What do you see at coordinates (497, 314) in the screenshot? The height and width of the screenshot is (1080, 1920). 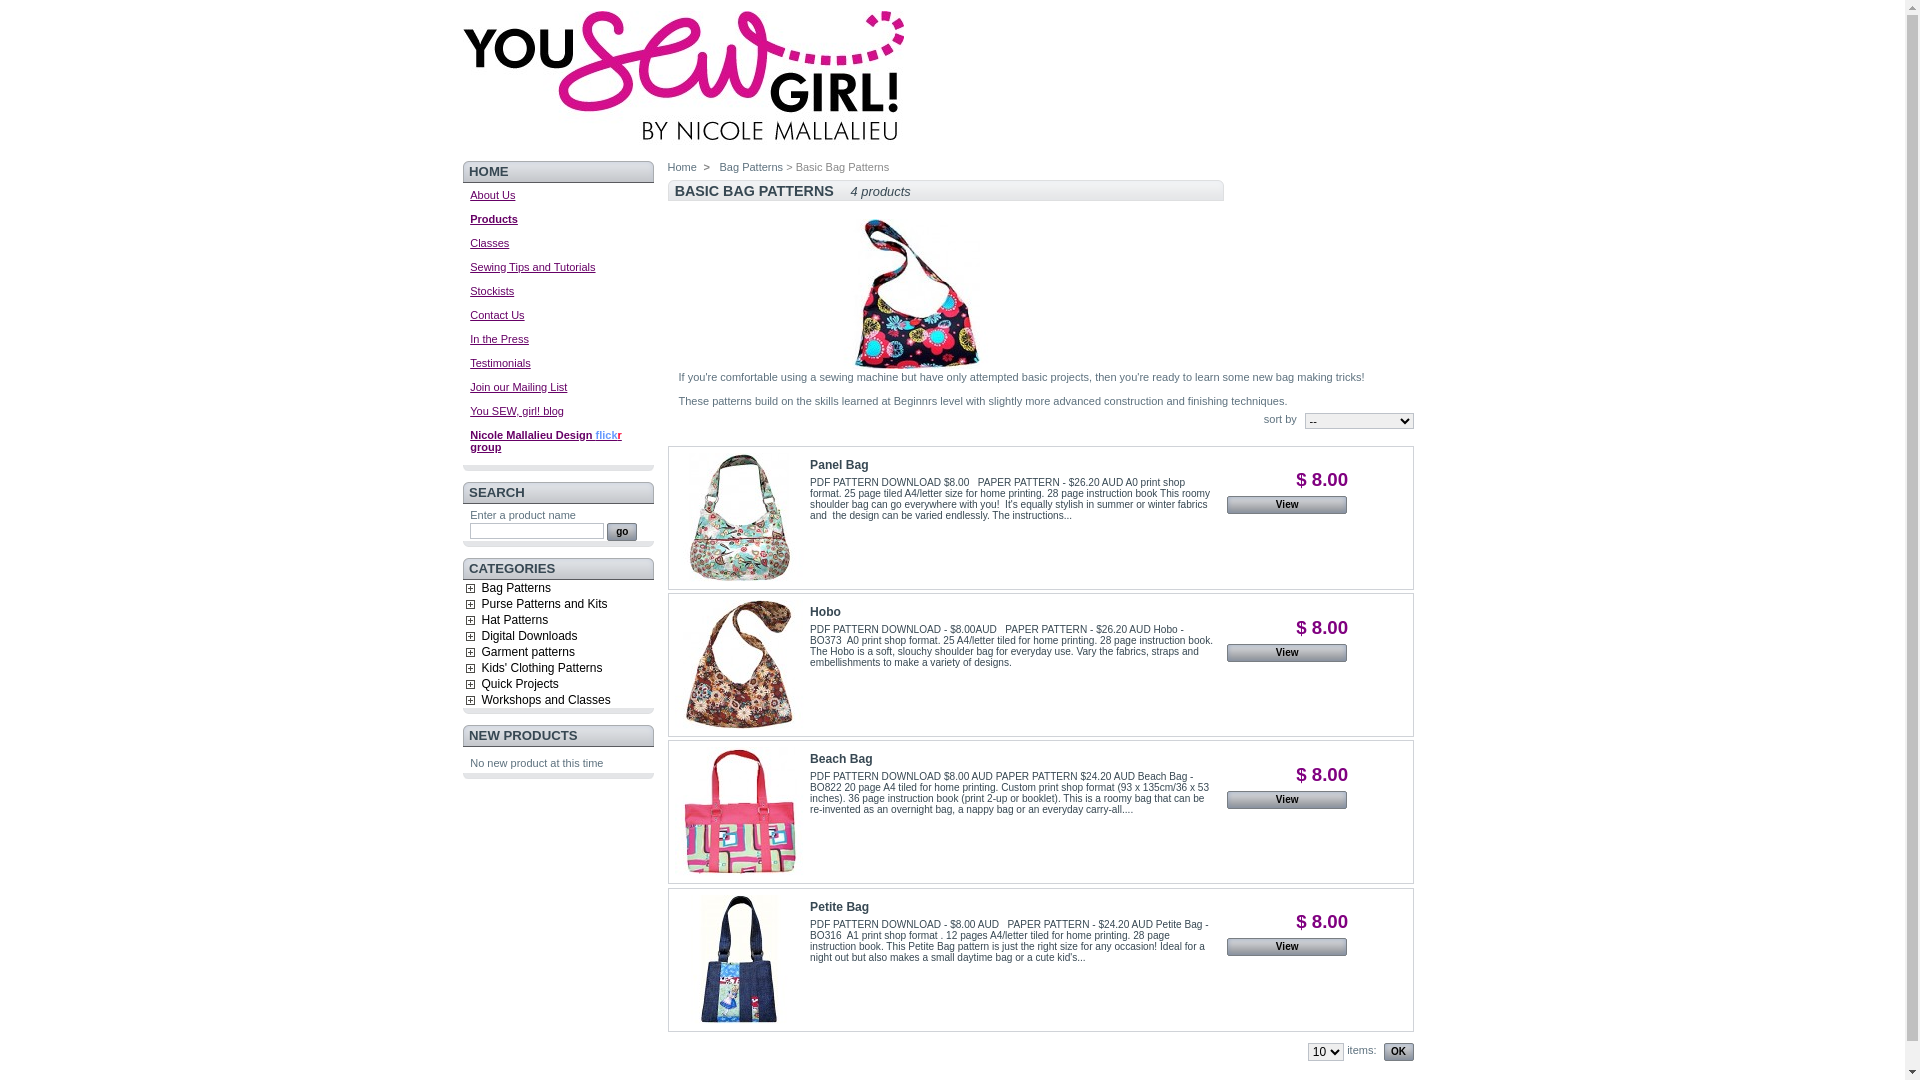 I see `Contact Us` at bounding box center [497, 314].